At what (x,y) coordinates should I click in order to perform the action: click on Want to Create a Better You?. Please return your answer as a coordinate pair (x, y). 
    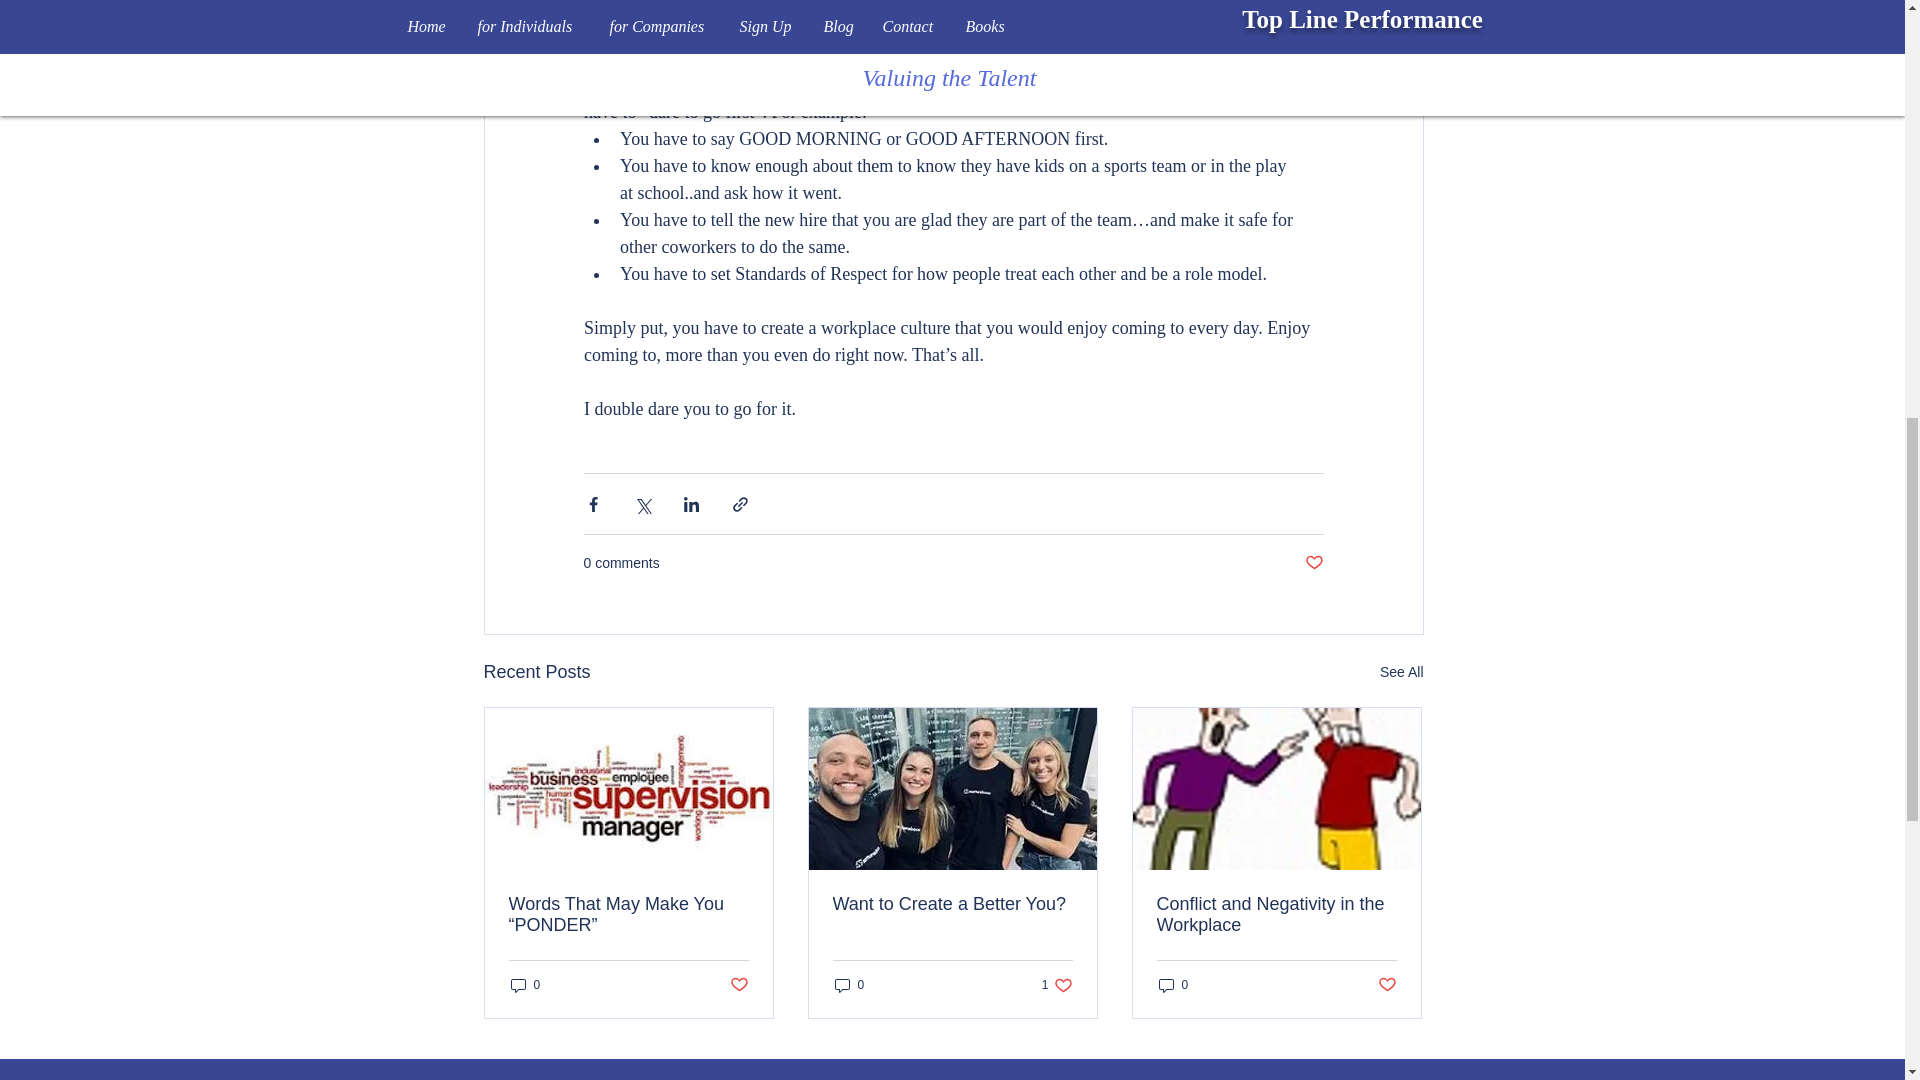
    Looking at the image, I should click on (848, 985).